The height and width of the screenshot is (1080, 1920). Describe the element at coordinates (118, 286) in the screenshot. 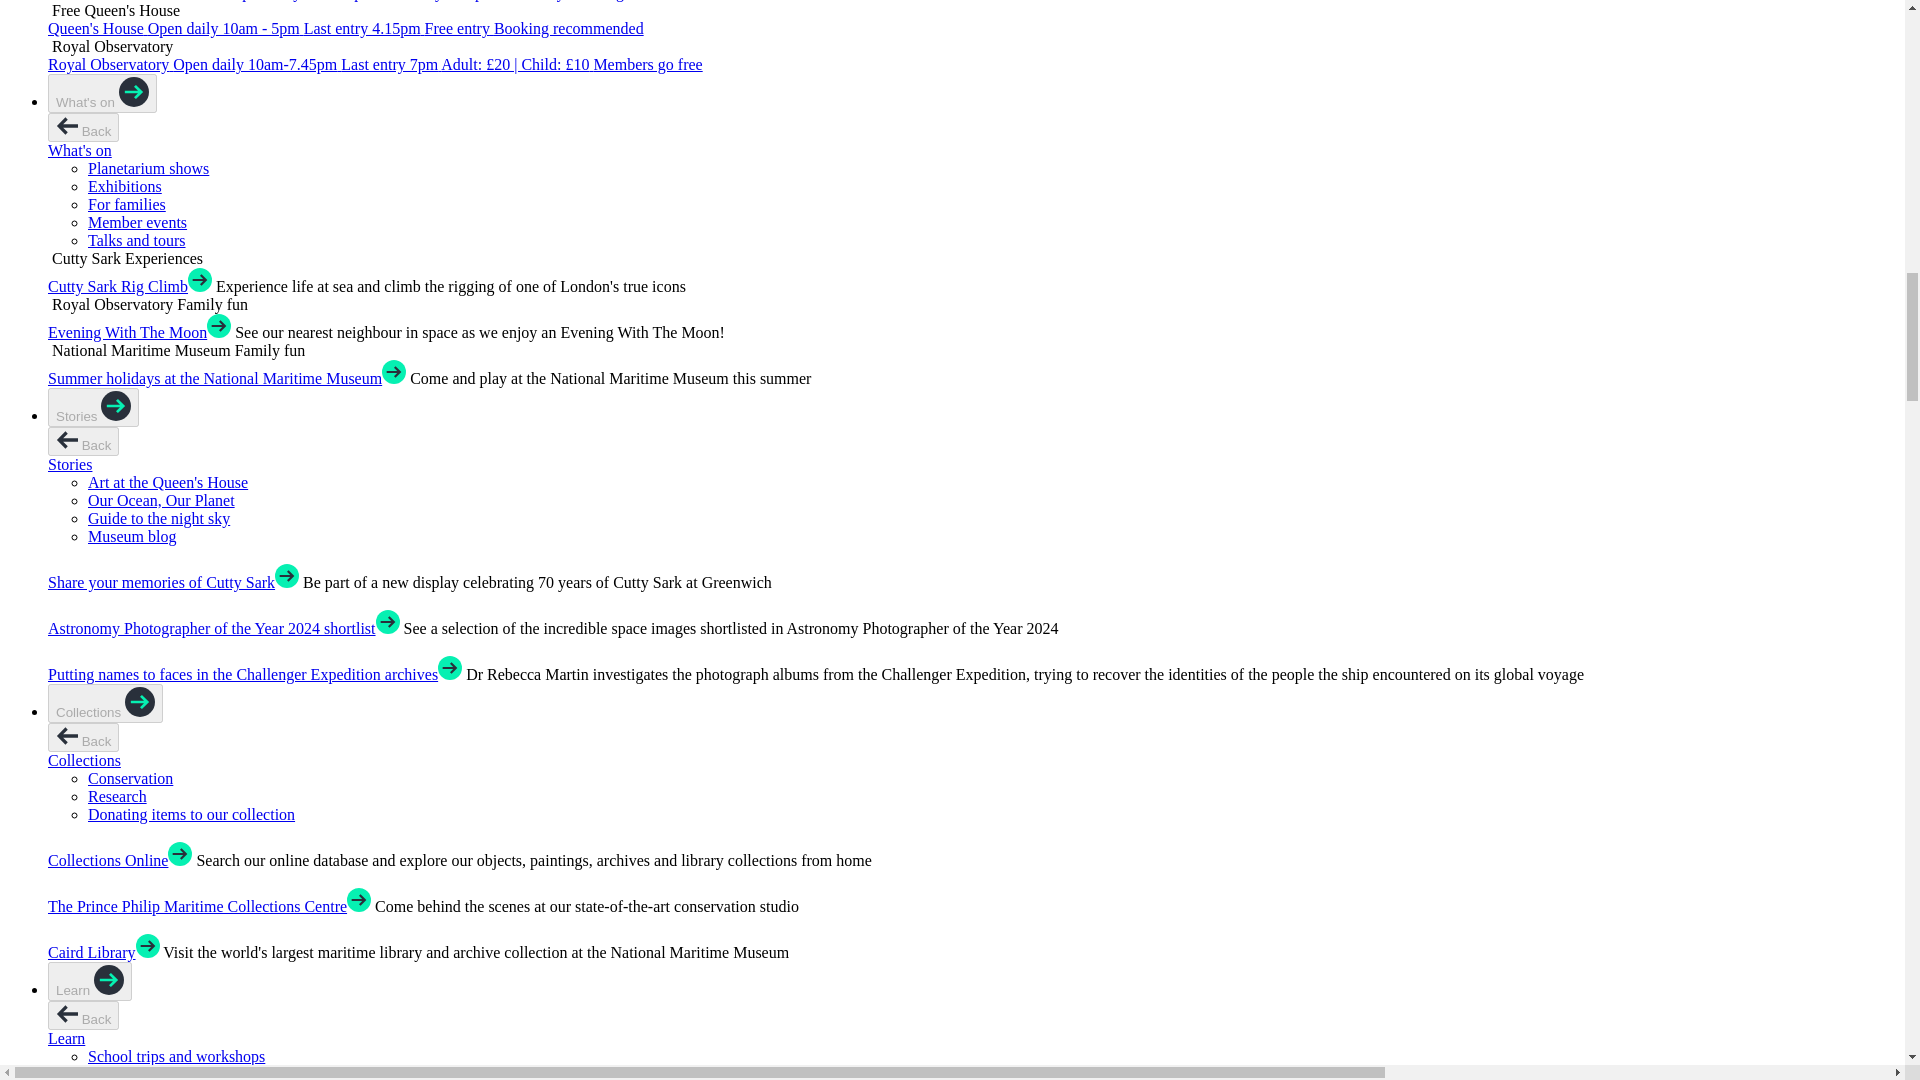

I see `Cutty Sark Rig Climb` at that location.